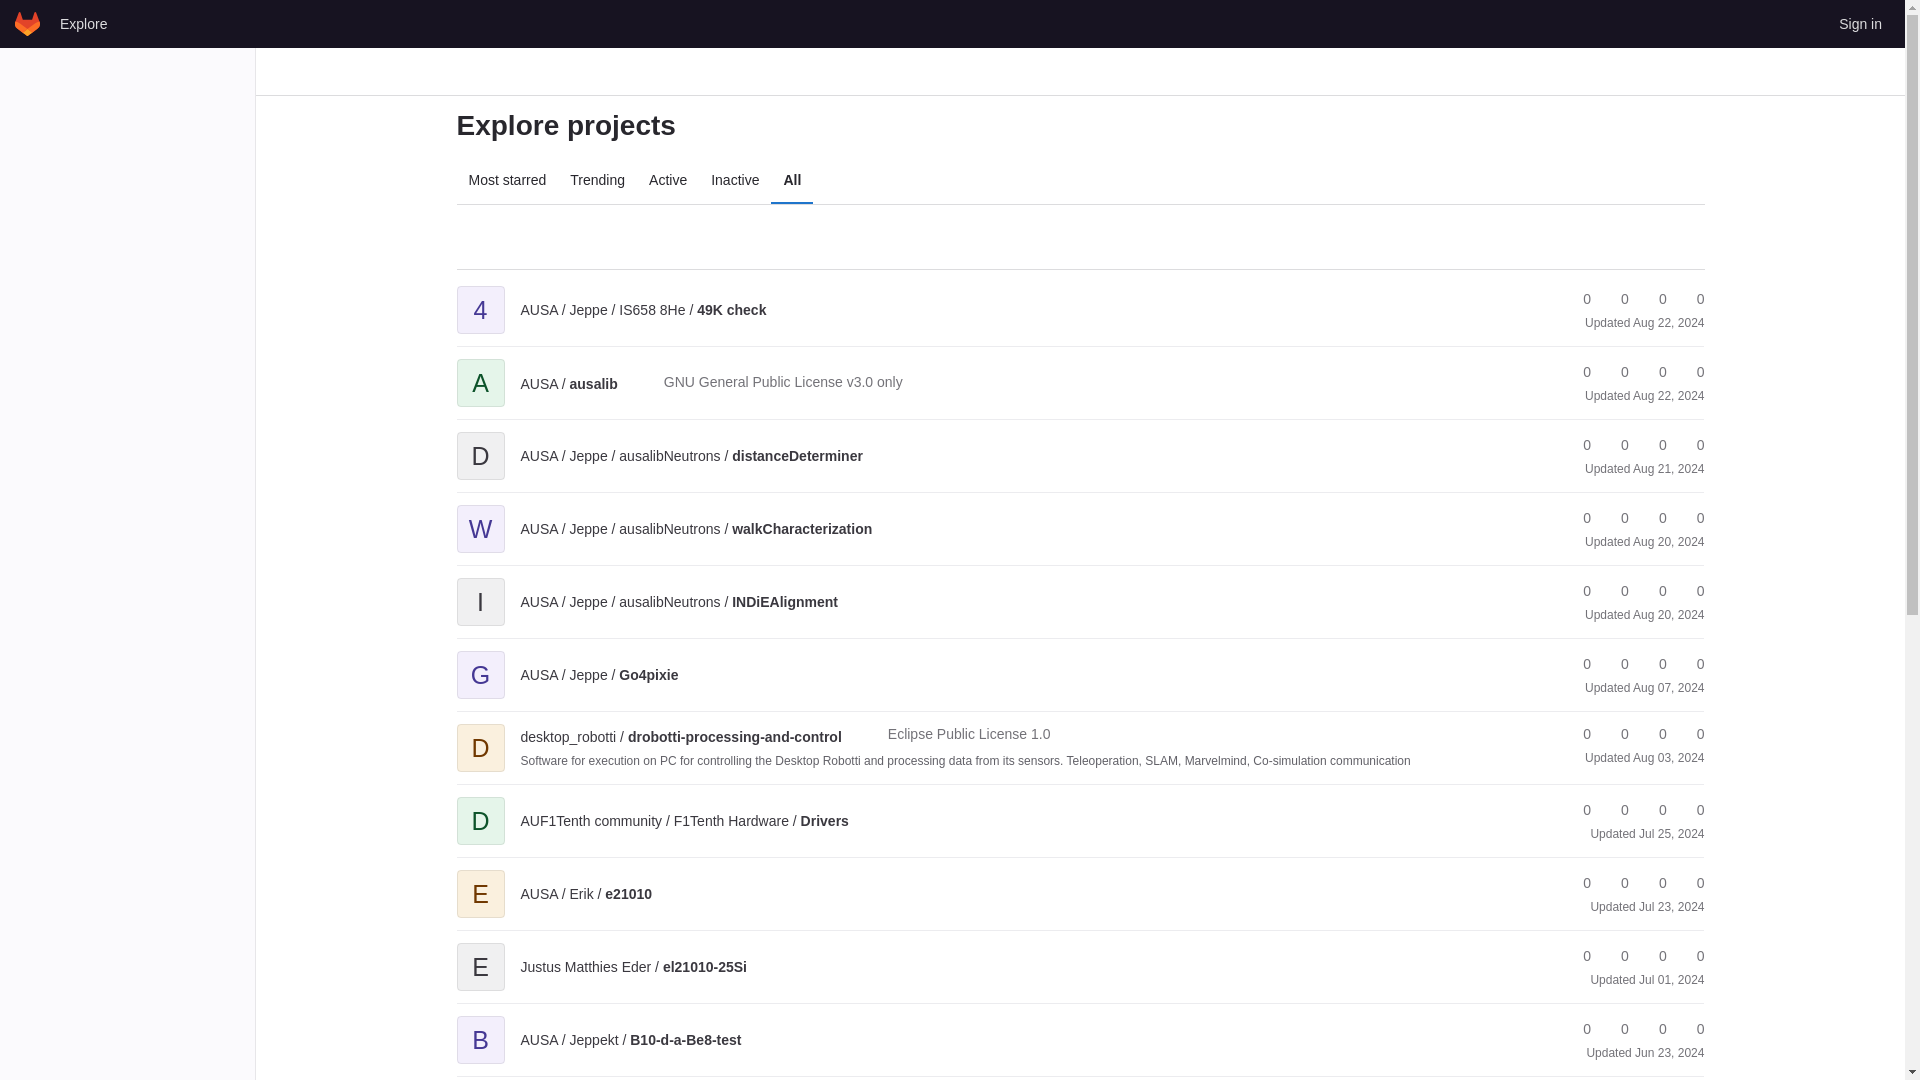  I want to click on Issues, so click(1691, 372).